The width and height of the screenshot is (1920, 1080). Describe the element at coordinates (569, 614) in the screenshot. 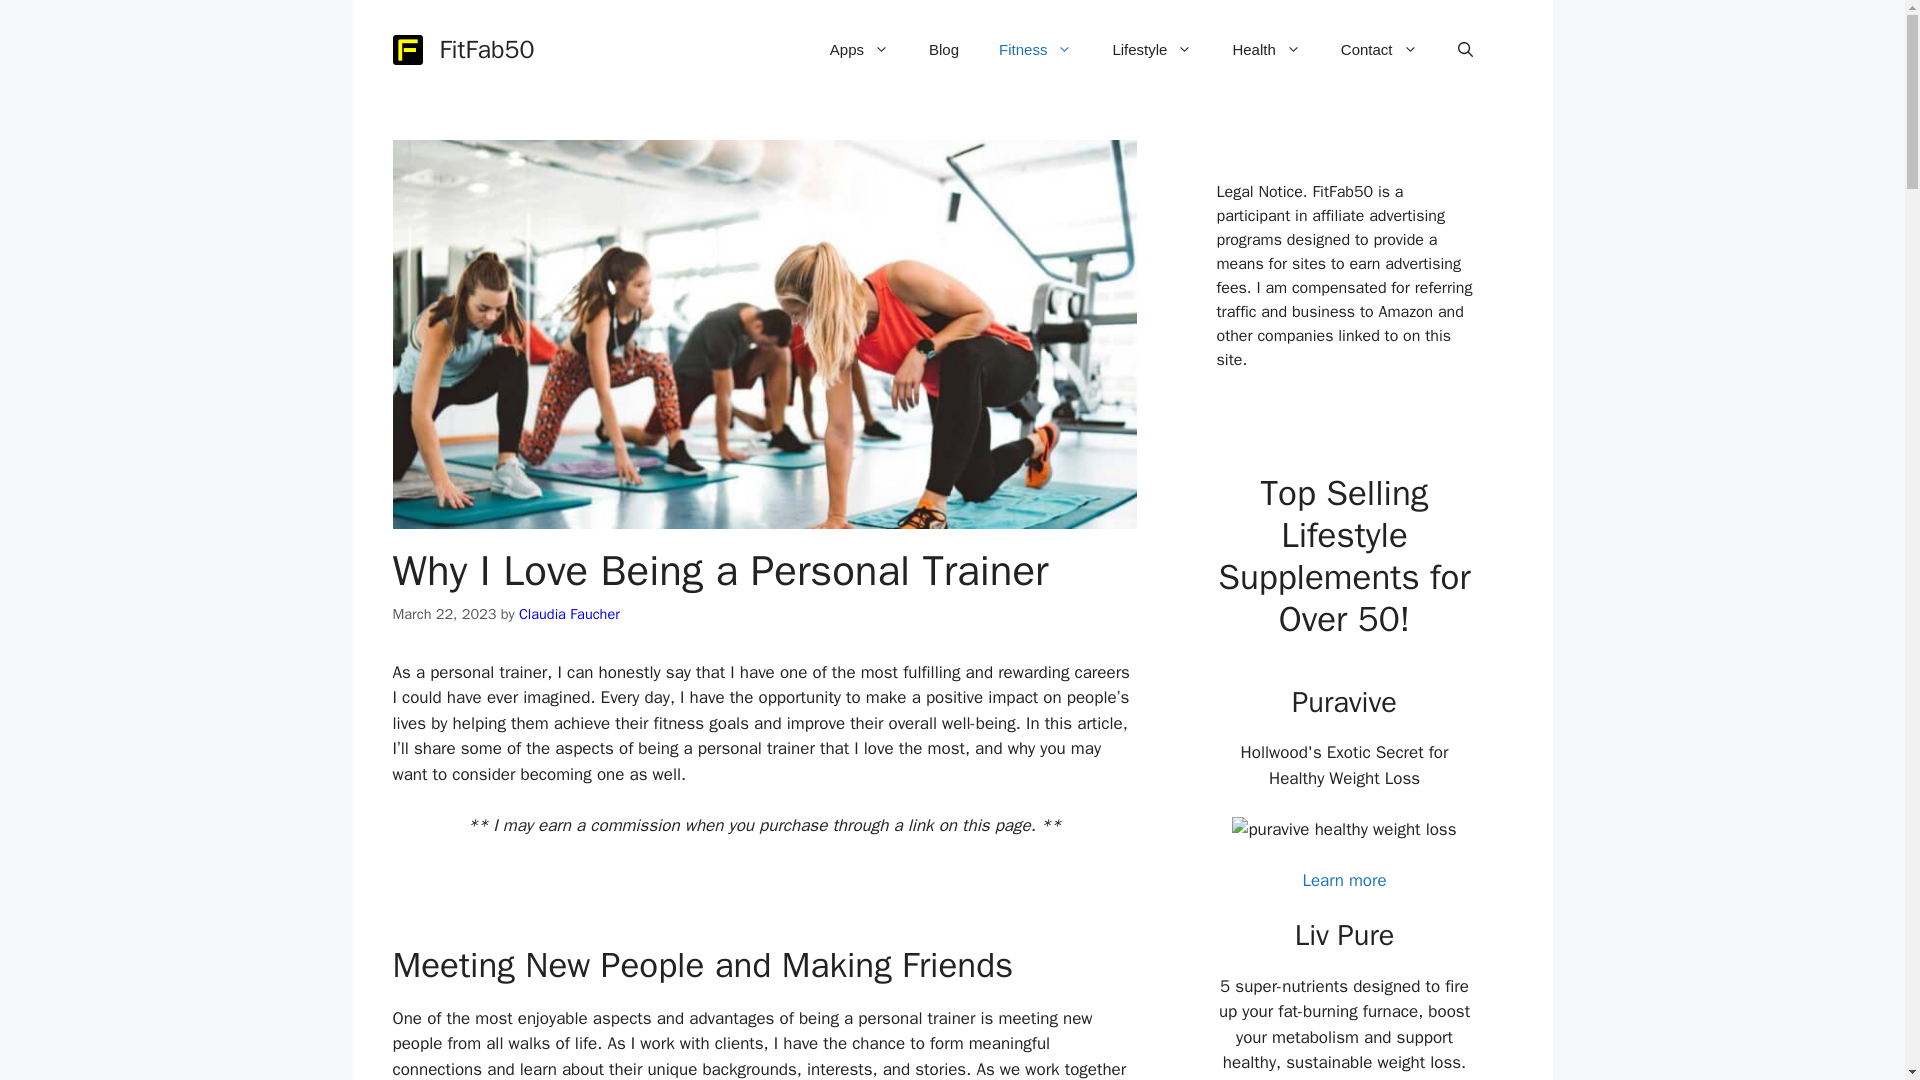

I see `Claudia Faucher` at that location.